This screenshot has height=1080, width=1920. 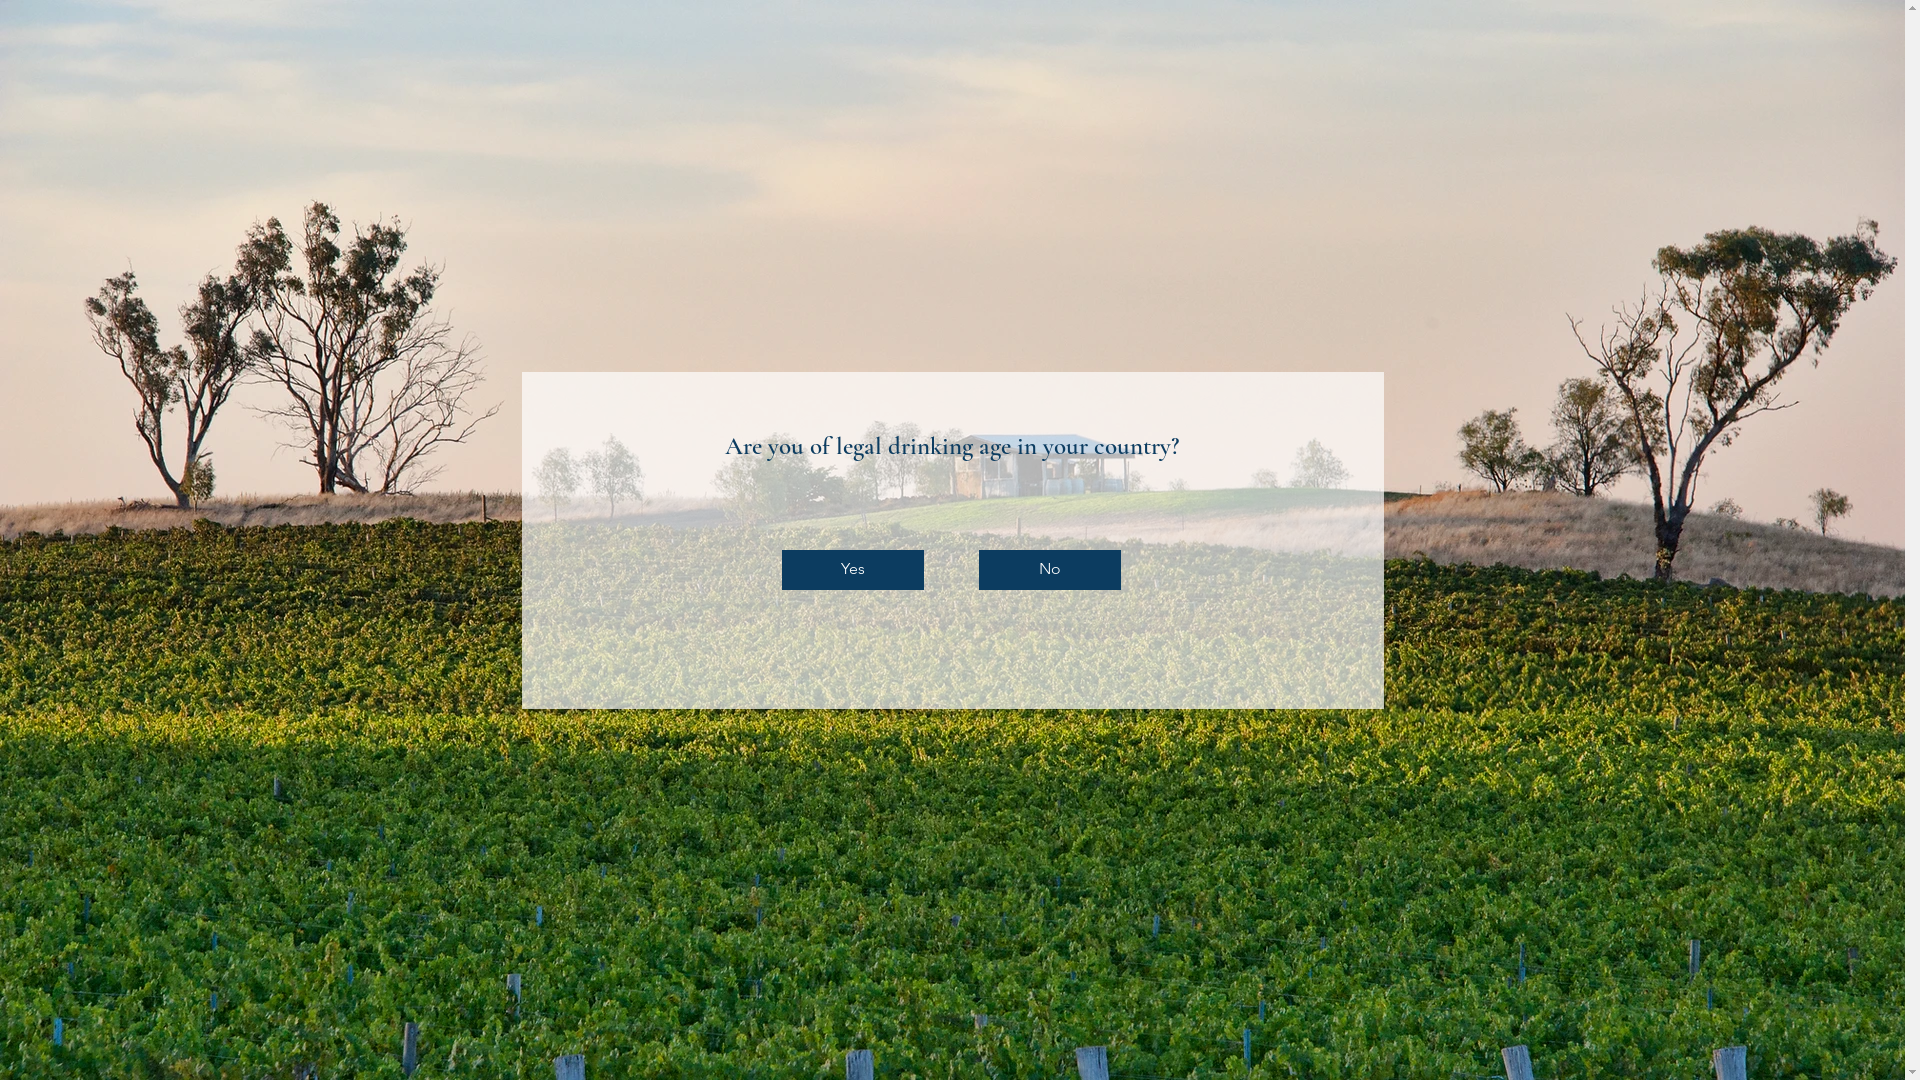 I want to click on Contact, so click(x=1132, y=111).